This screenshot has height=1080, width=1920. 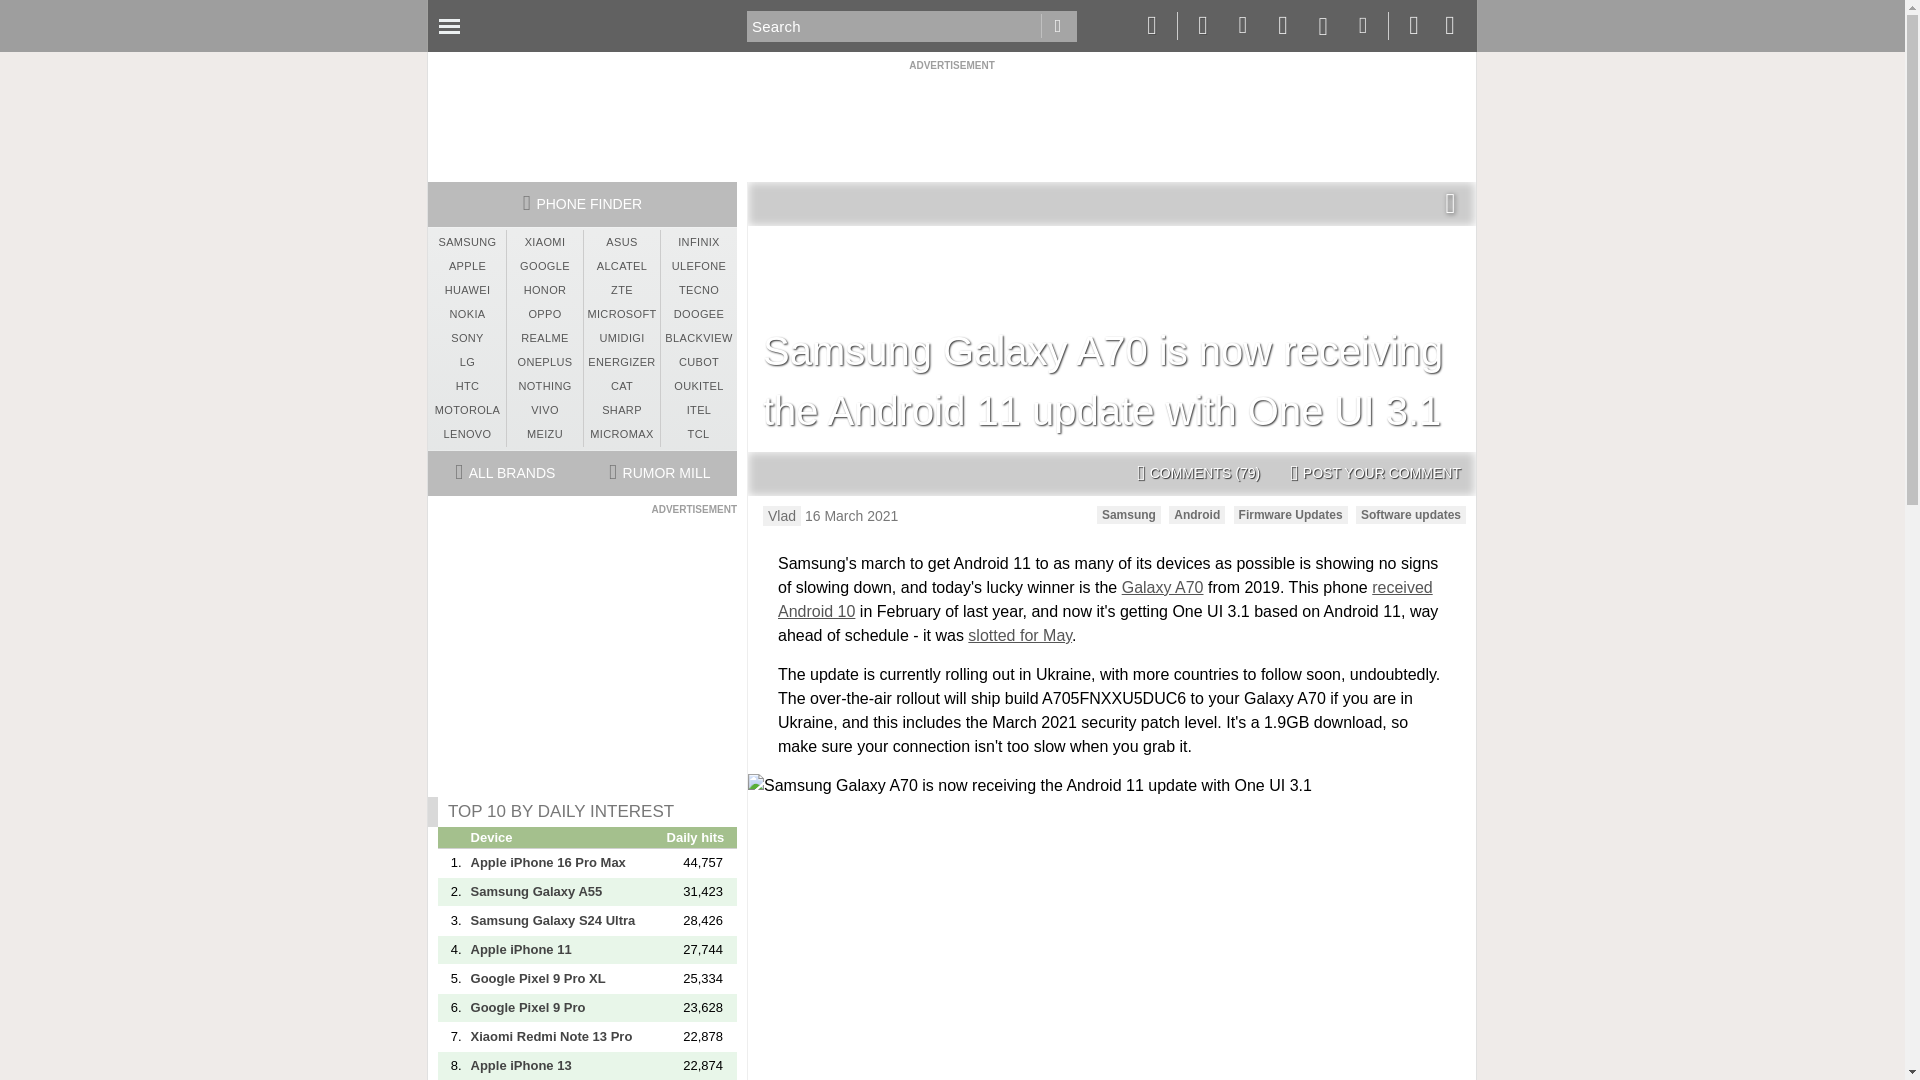 What do you see at coordinates (781, 516) in the screenshot?
I see `Vlad` at bounding box center [781, 516].